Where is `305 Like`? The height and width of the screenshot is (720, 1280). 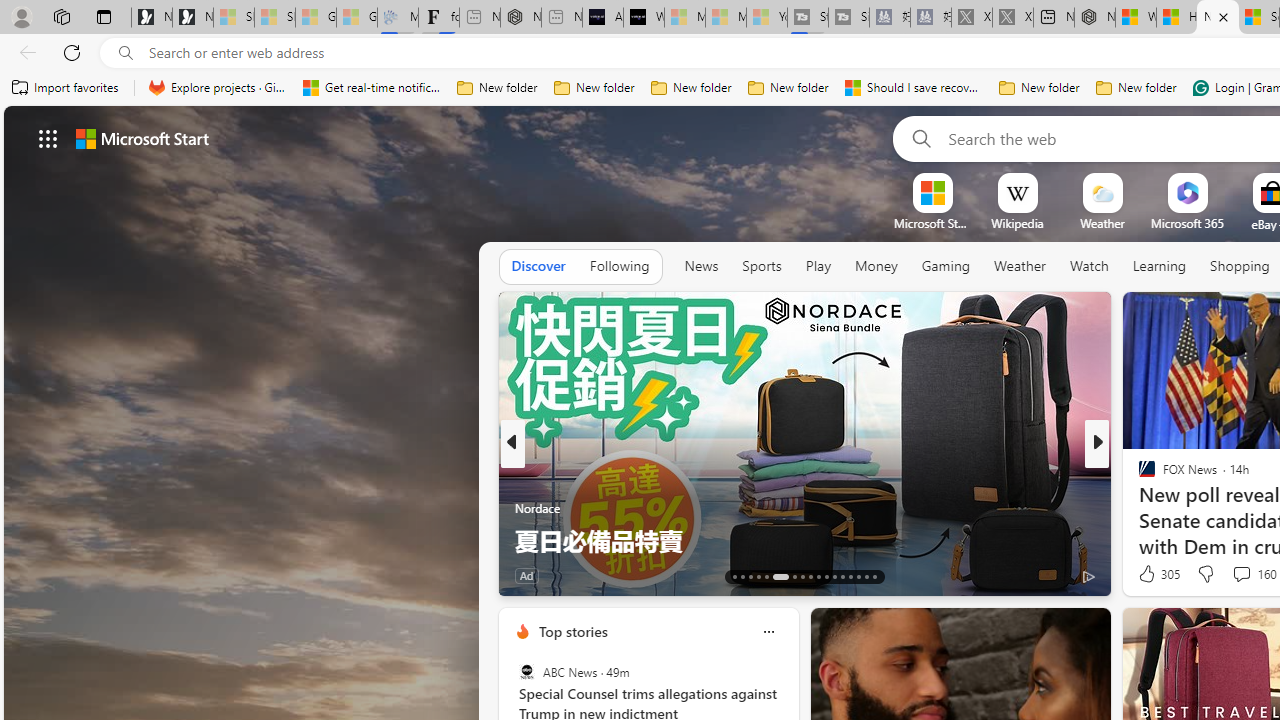
305 Like is located at coordinates (1157, 574).